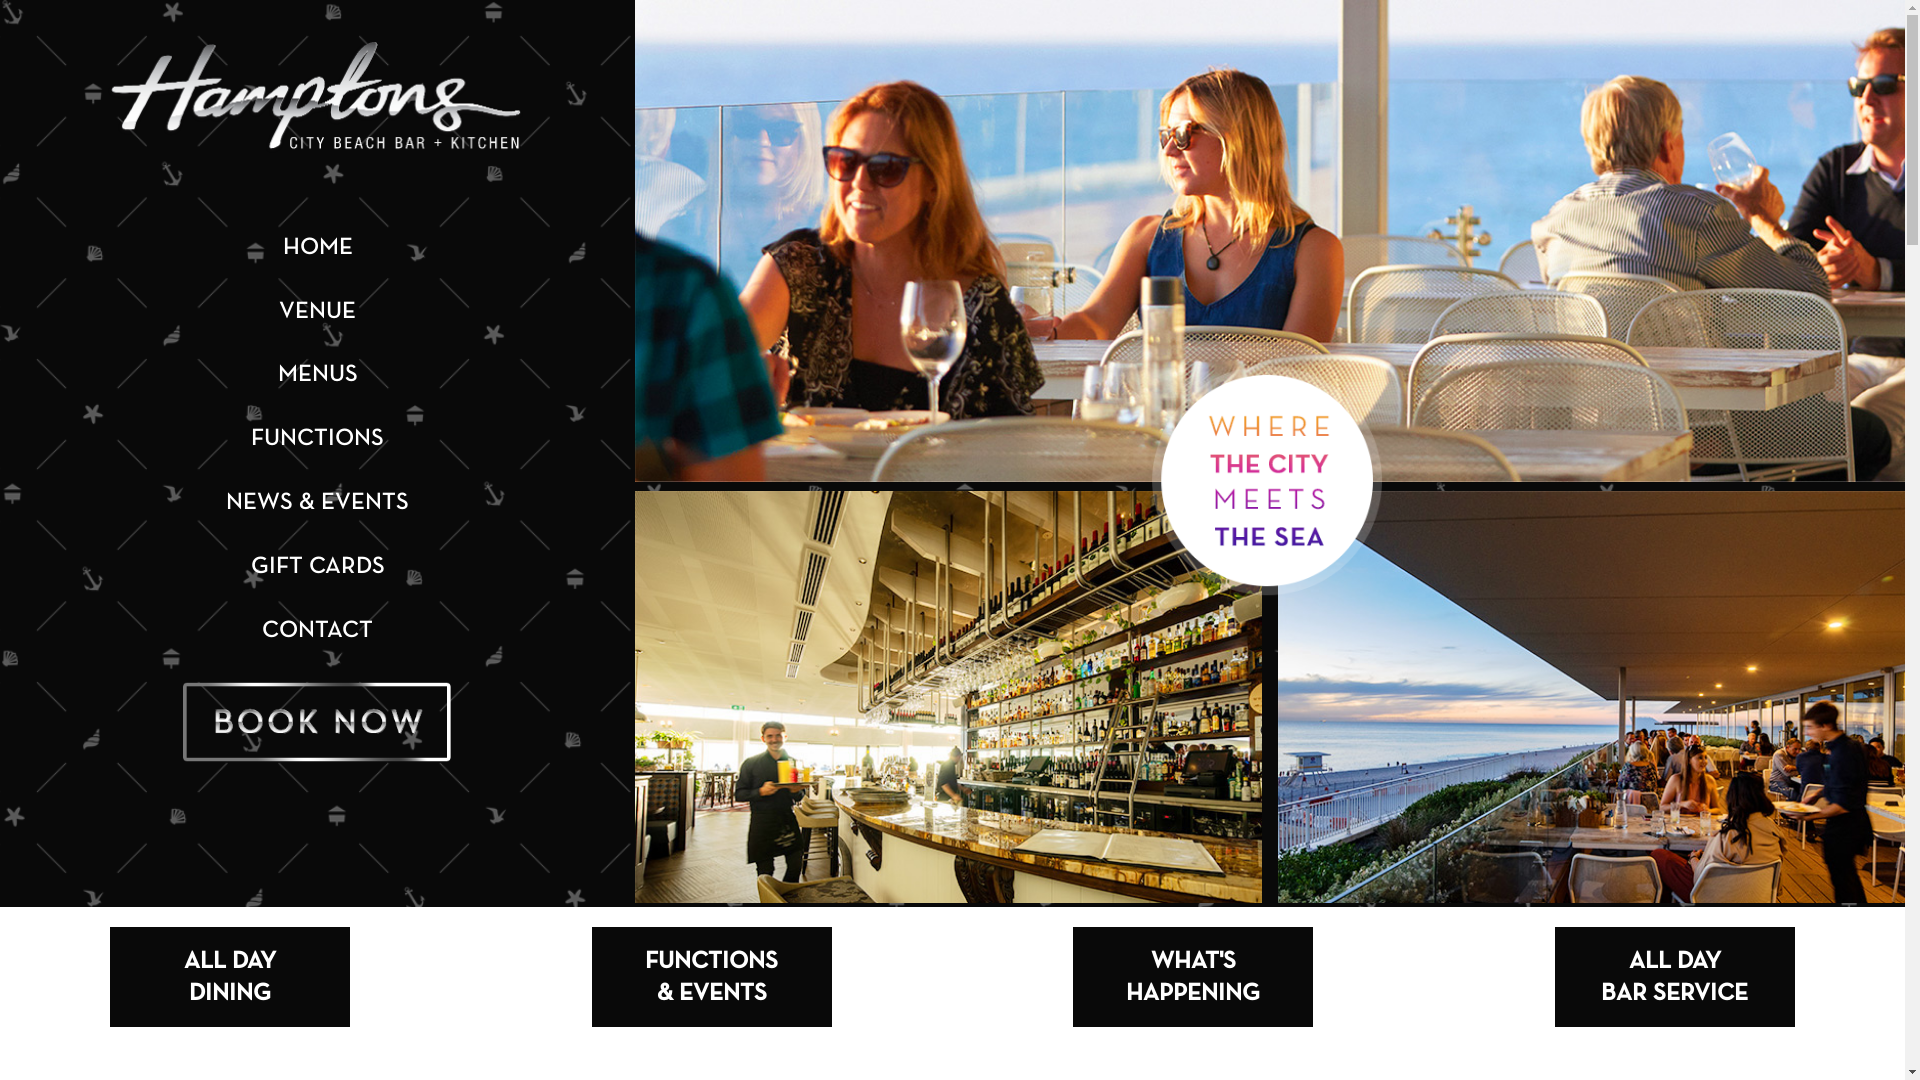 The image size is (1920, 1080). Describe the element at coordinates (318, 439) in the screenshot. I see `FUNCTIONS` at that location.